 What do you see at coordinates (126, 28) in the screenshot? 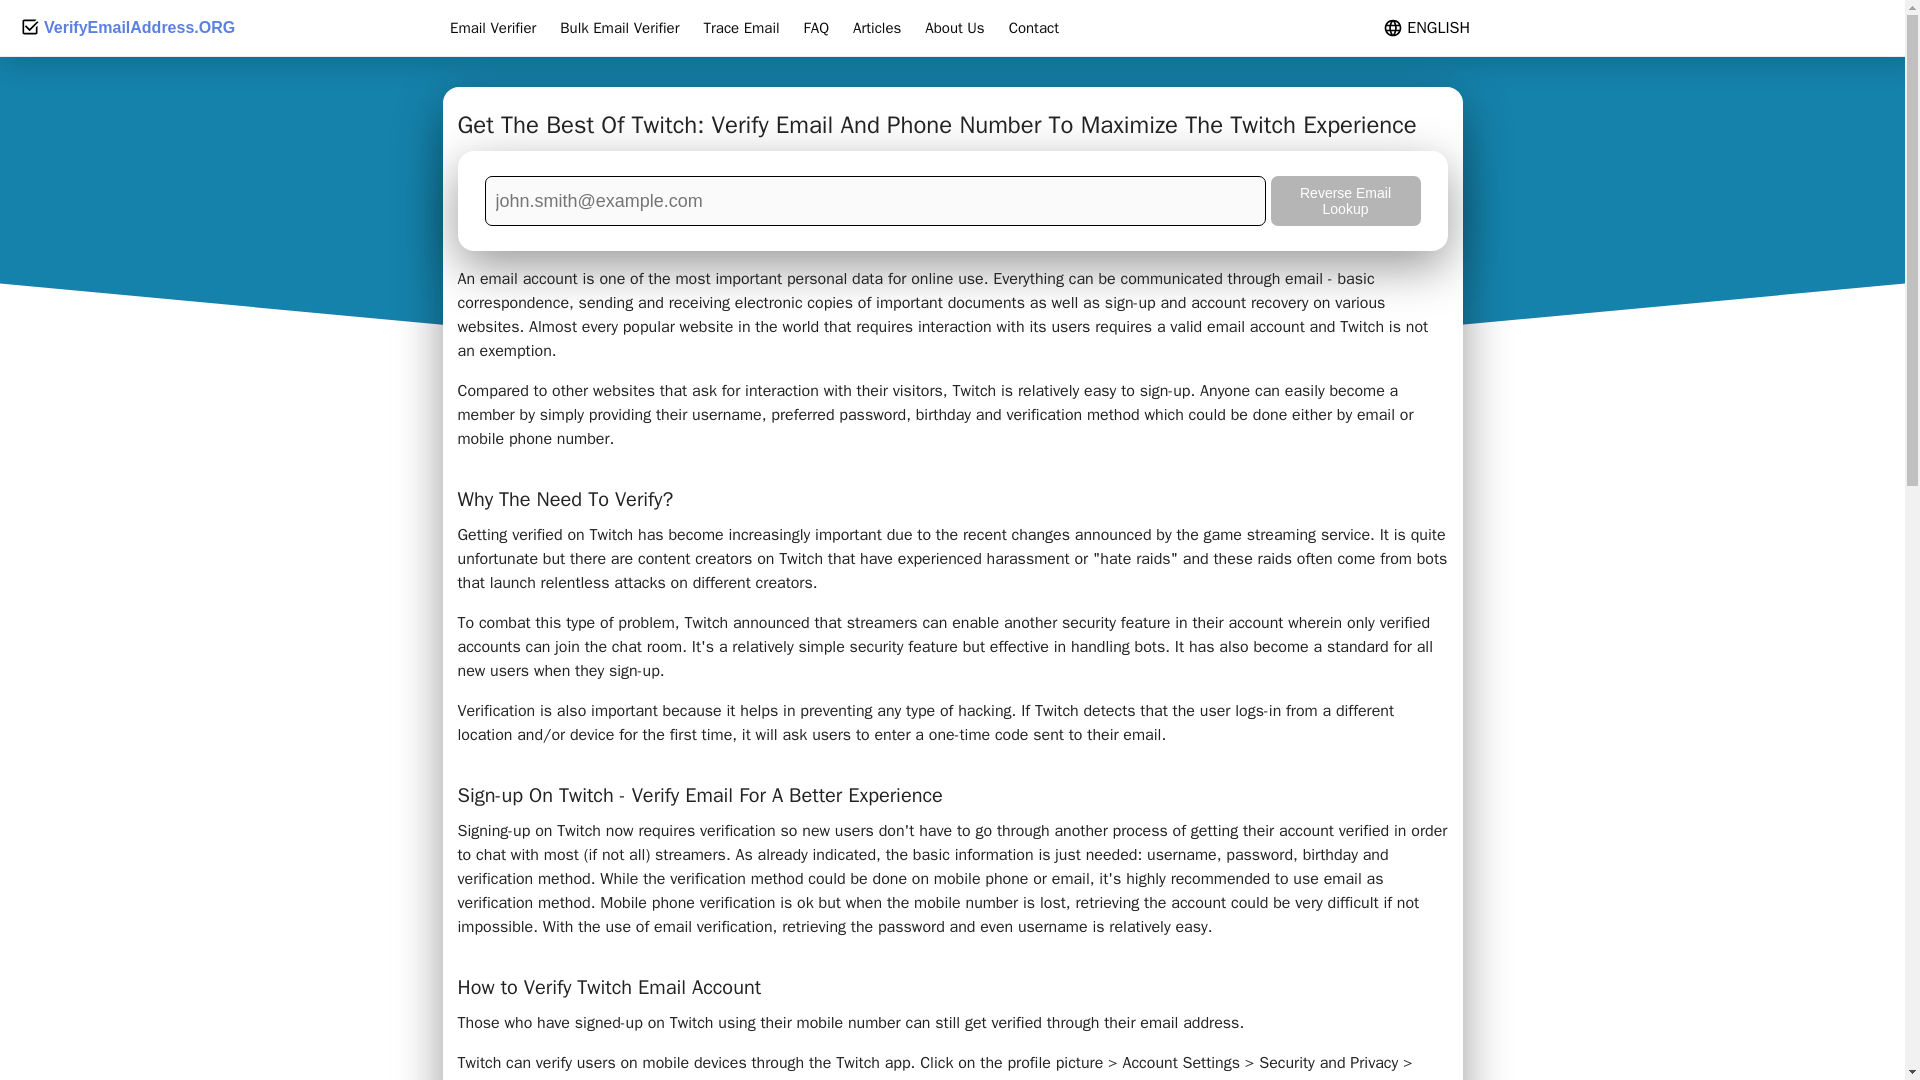
I see `VerifyEmailAddress.ORG` at bounding box center [126, 28].